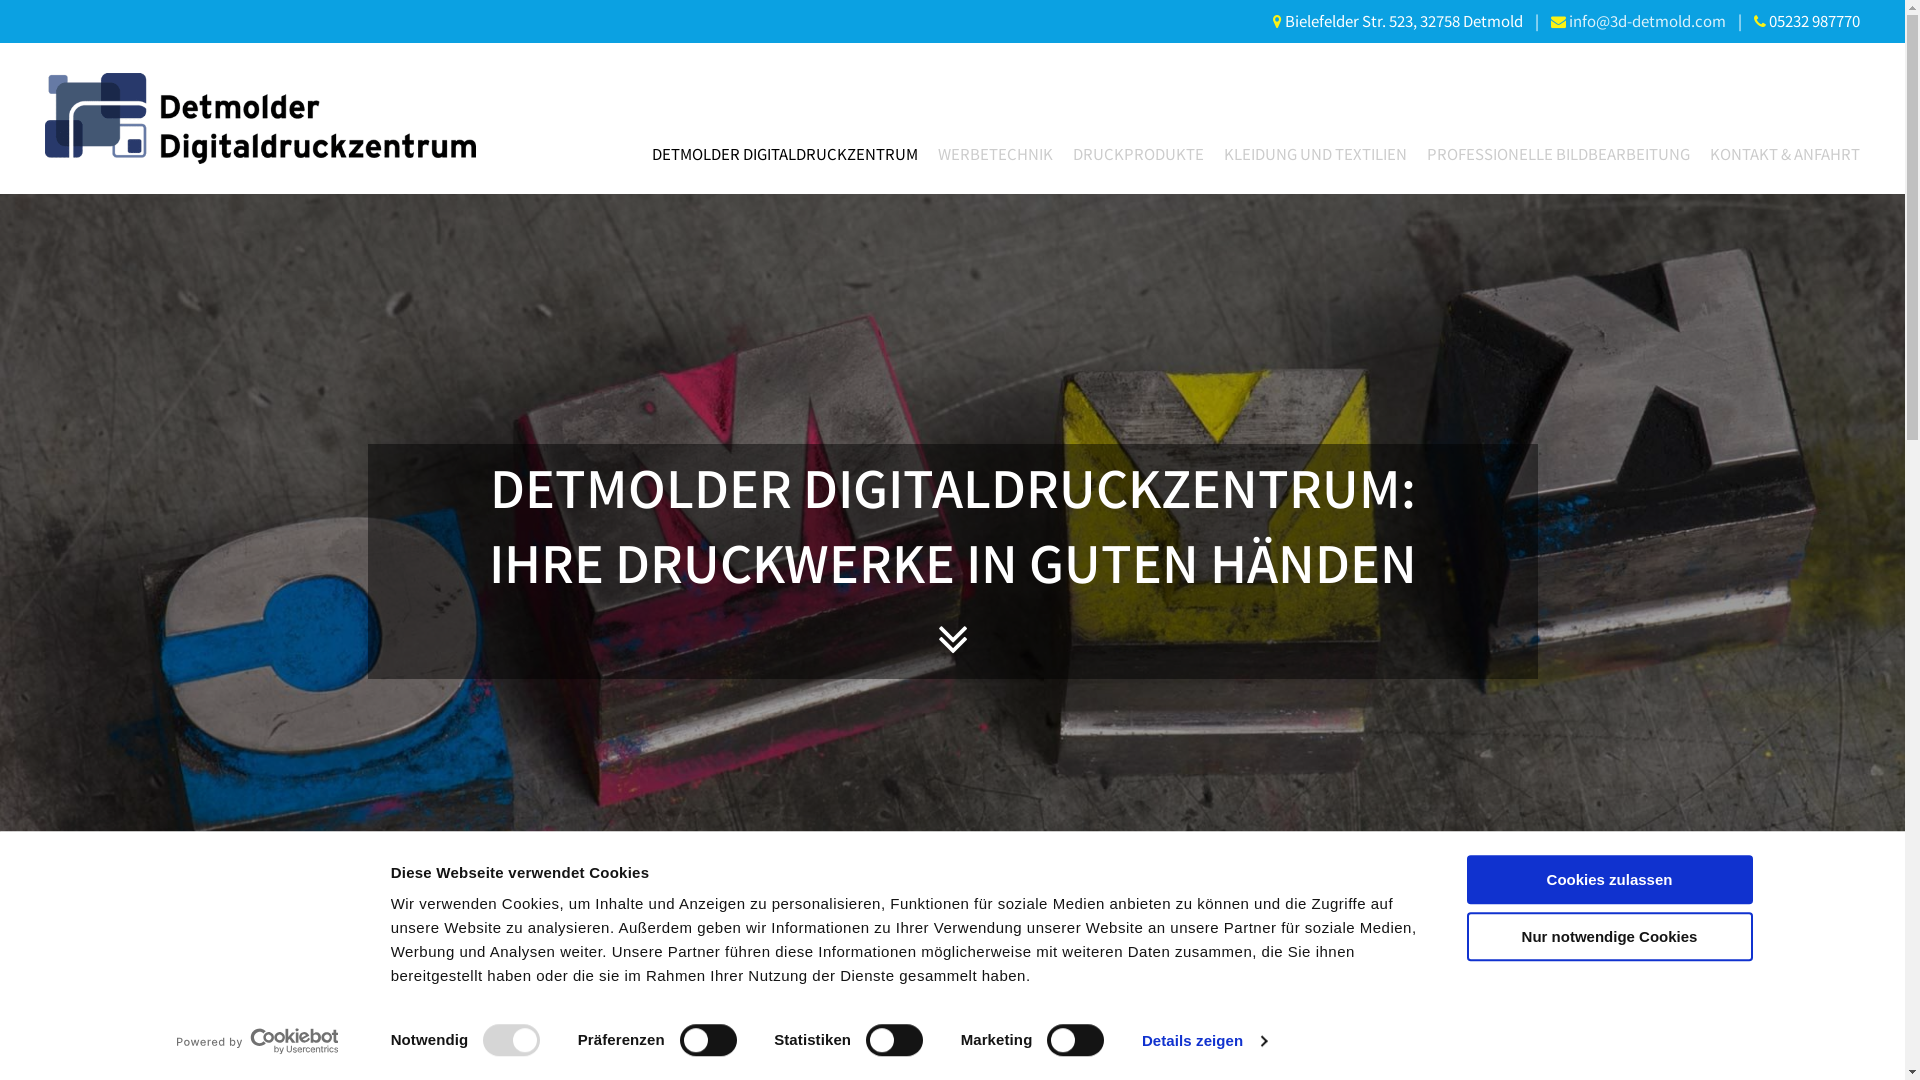  What do you see at coordinates (1306, 154) in the screenshot?
I see `KLEIDUNG UND TEXTILIEN` at bounding box center [1306, 154].